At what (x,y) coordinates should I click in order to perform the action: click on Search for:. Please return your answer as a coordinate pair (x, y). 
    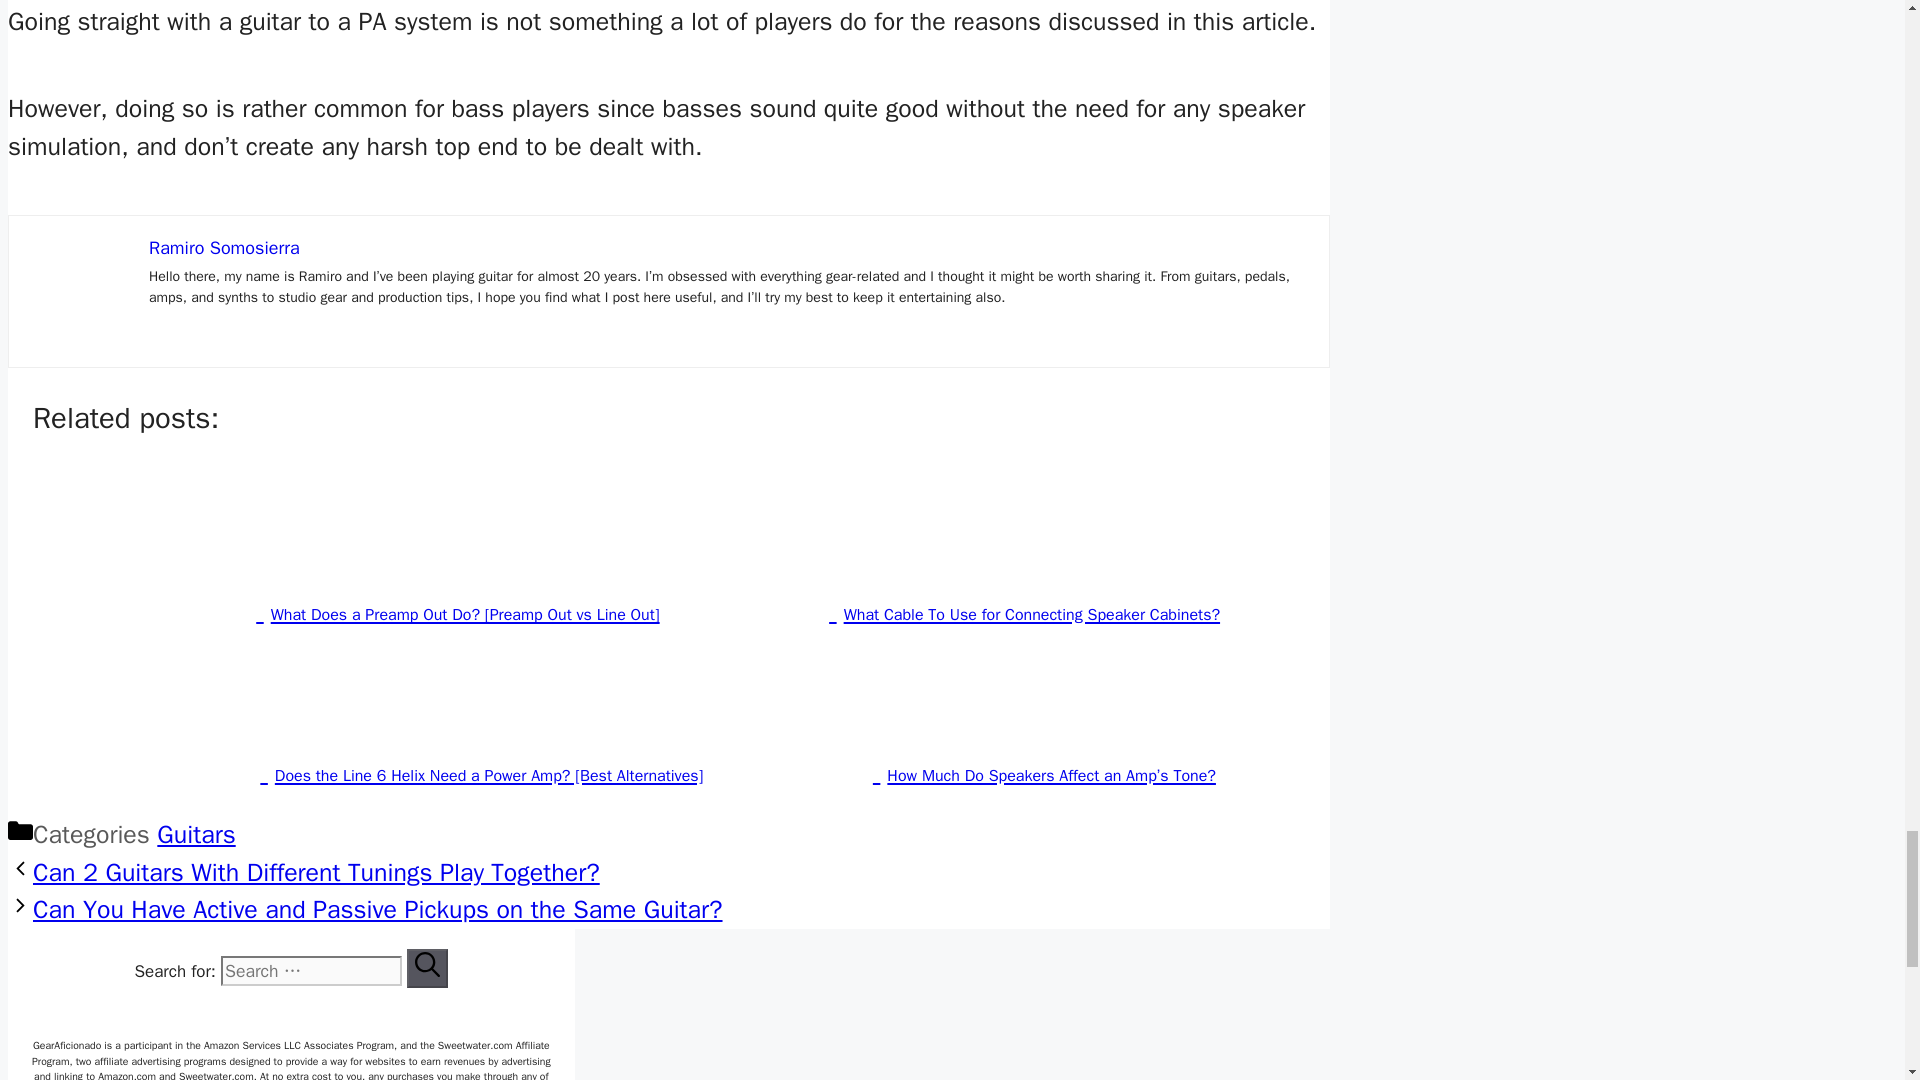
    Looking at the image, I should click on (310, 970).